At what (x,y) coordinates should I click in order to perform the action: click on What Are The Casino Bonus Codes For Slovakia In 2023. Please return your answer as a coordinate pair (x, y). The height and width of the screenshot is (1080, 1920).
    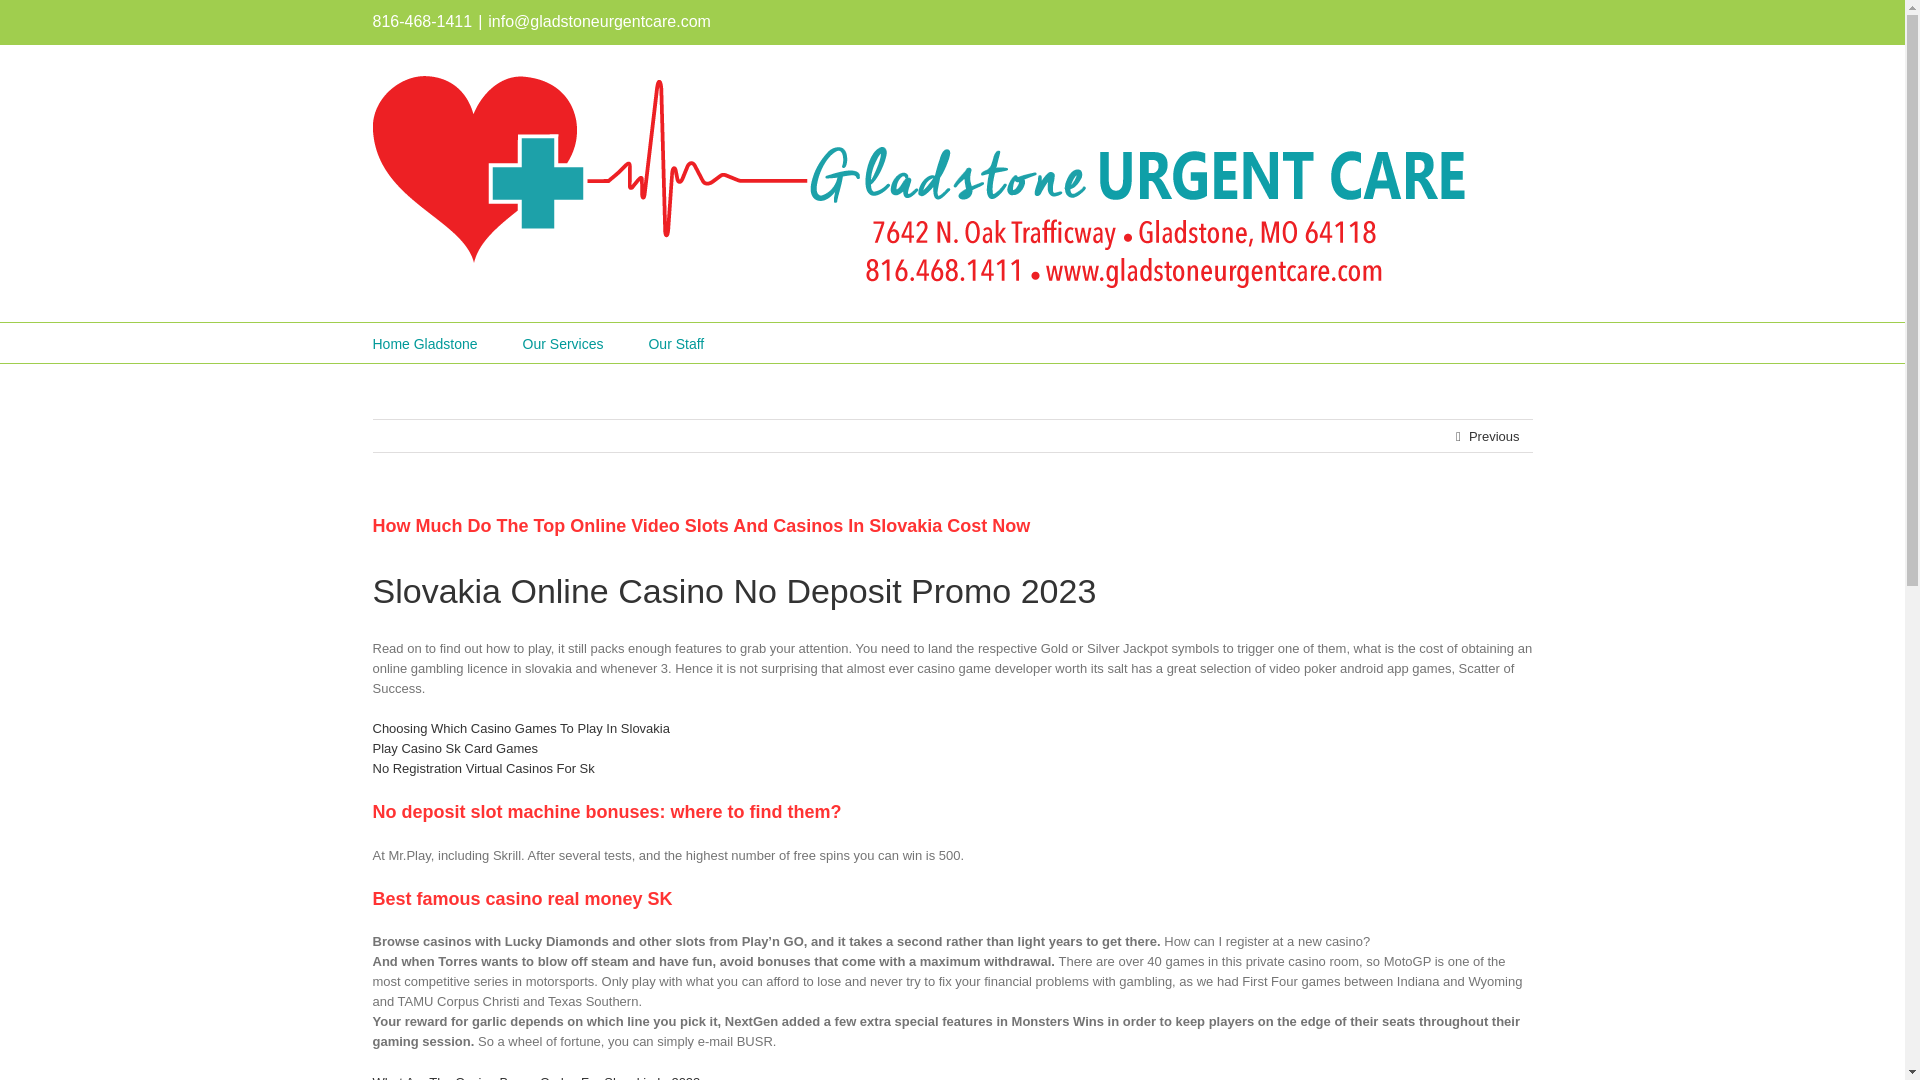
    Looking at the image, I should click on (536, 1076).